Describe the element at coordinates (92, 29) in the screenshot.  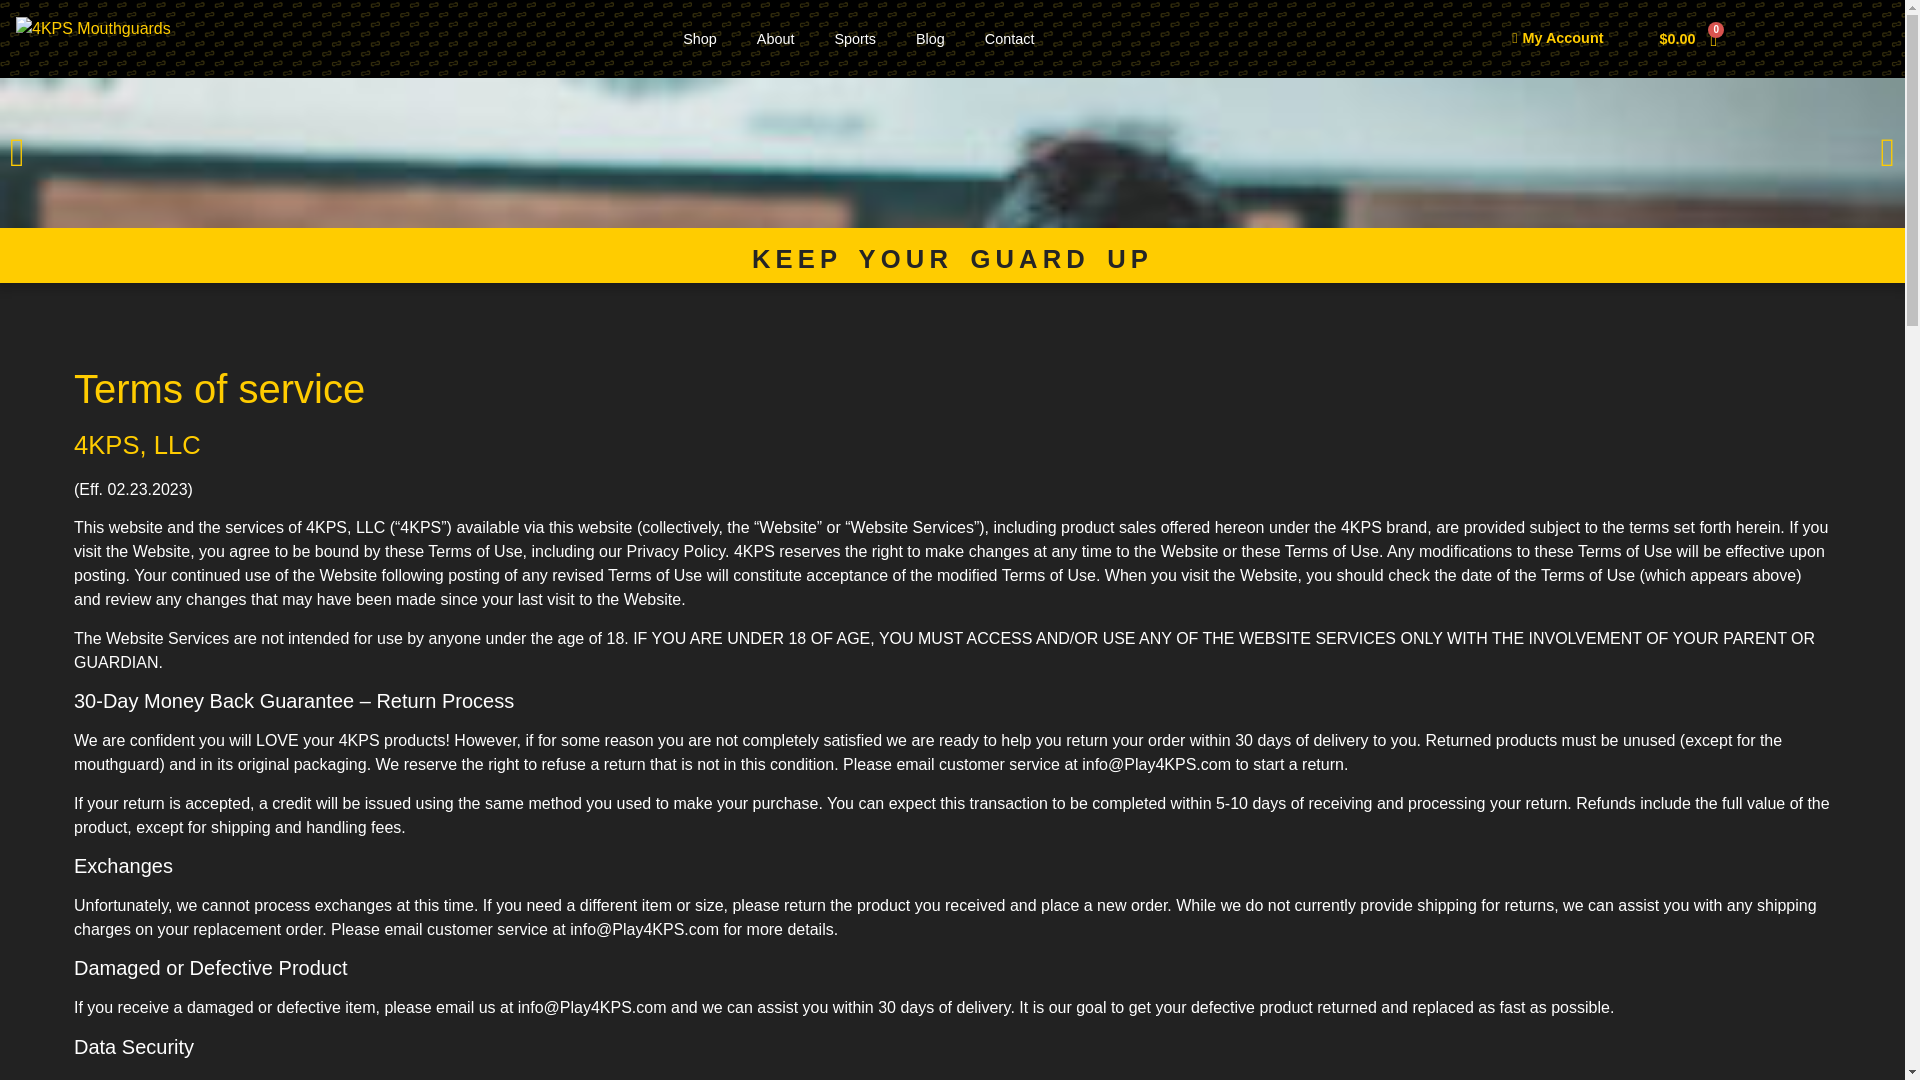
I see `4KPS logo reg` at that location.